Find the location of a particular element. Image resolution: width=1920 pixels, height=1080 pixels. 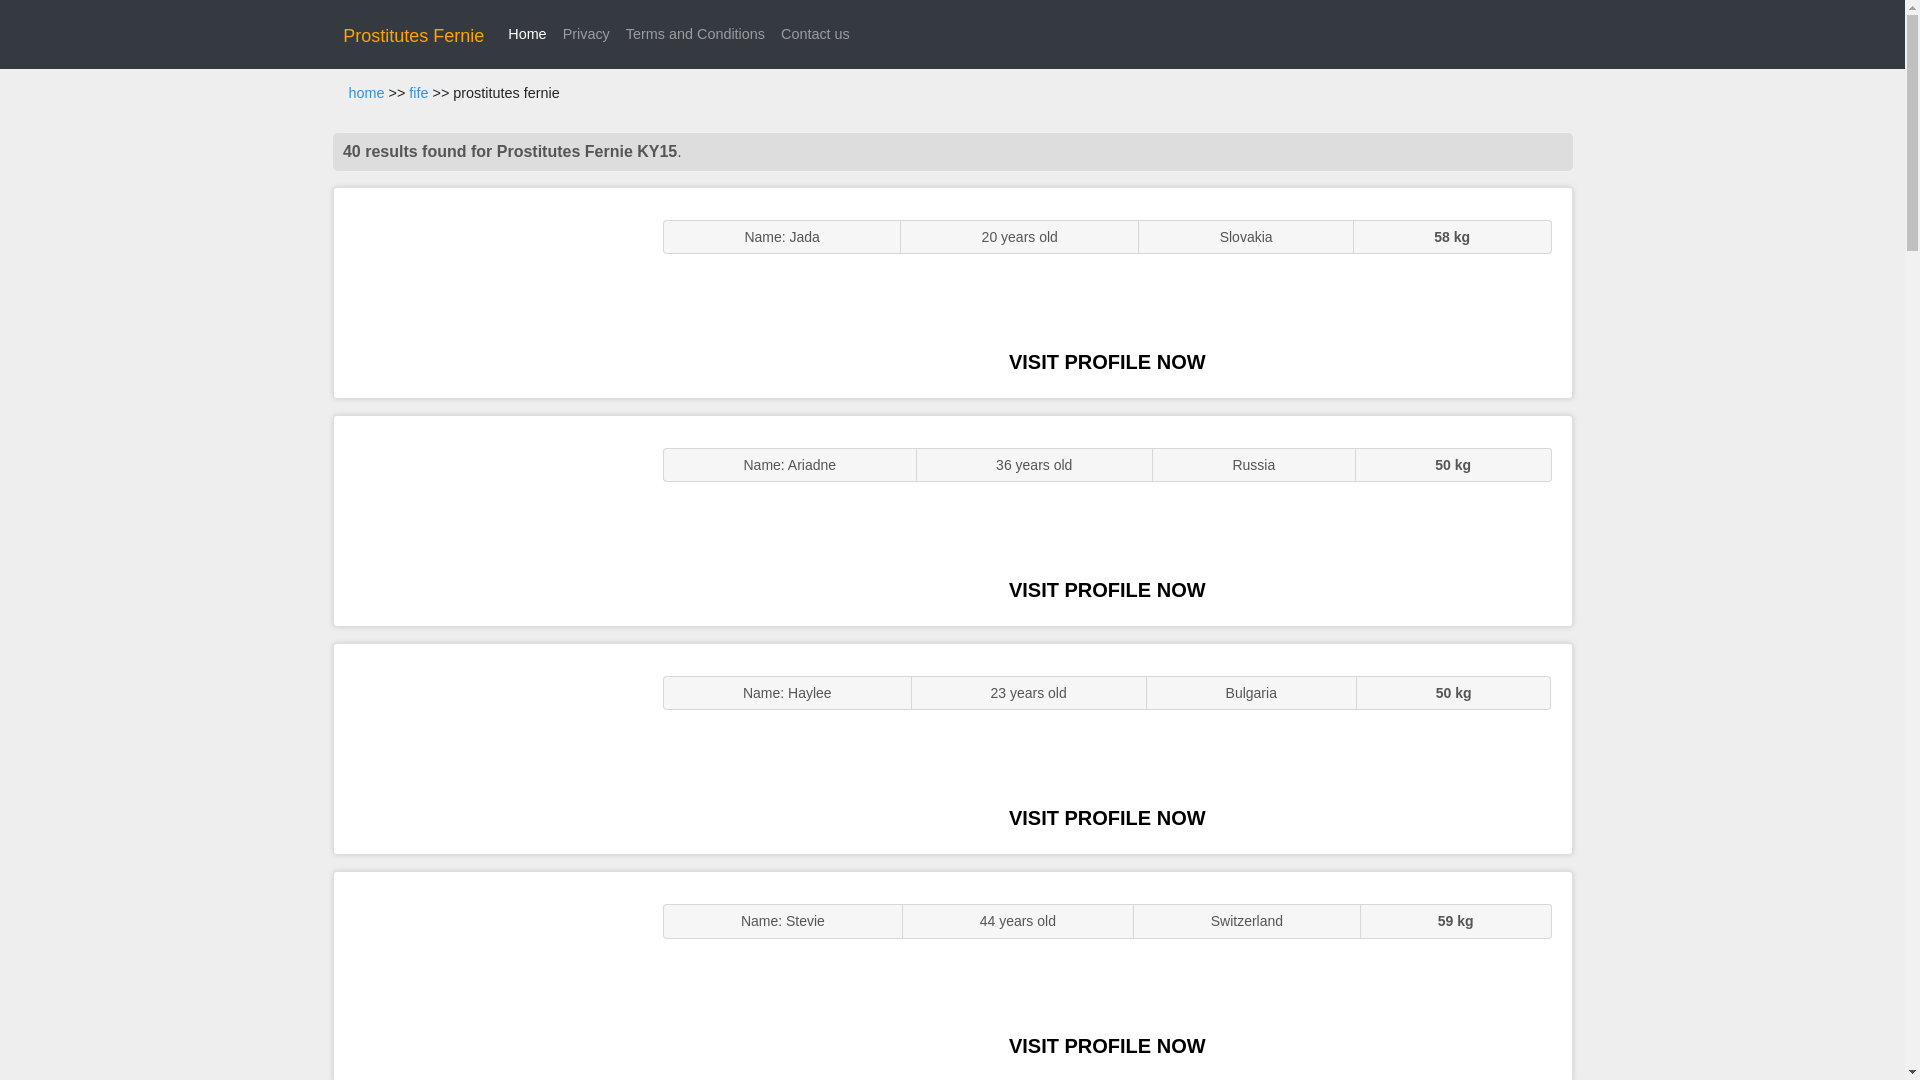

VISIT PROFILE NOW is located at coordinates (1107, 362).